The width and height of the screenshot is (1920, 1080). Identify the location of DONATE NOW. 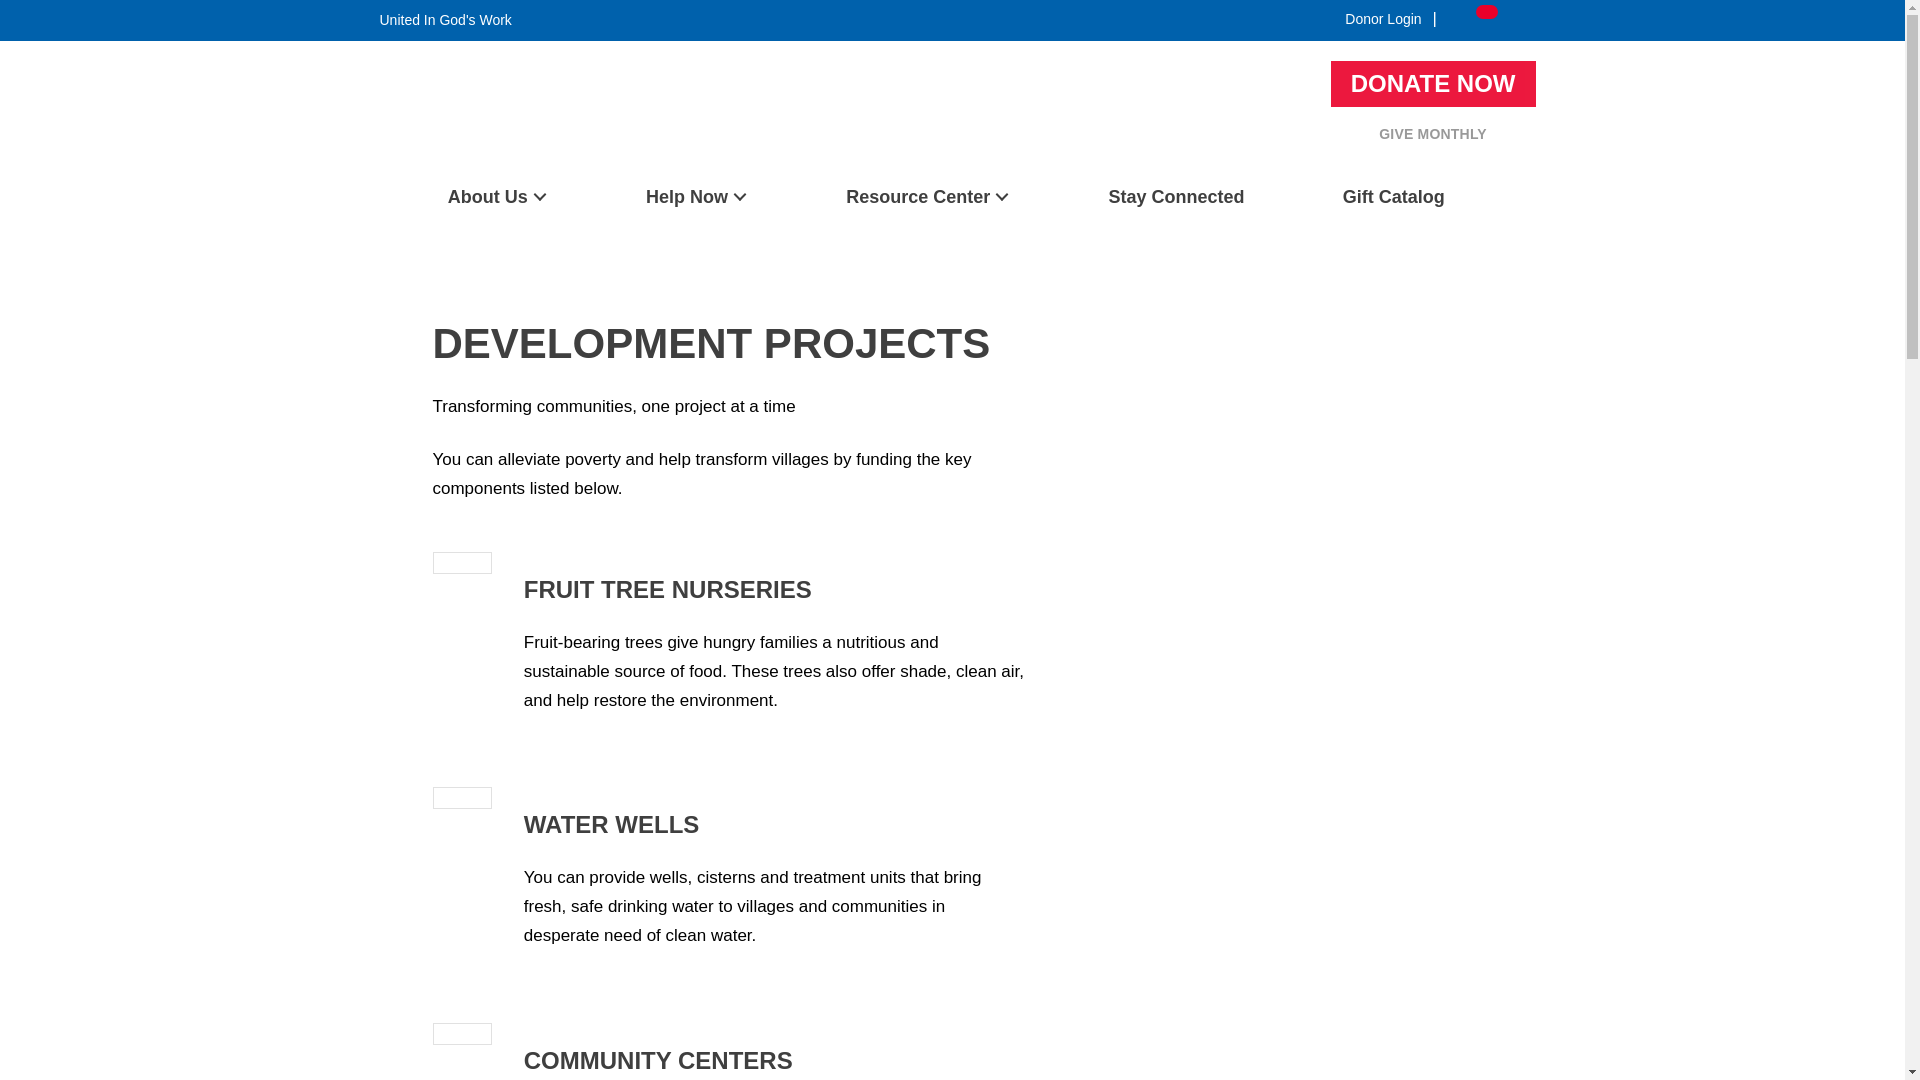
(1433, 83).